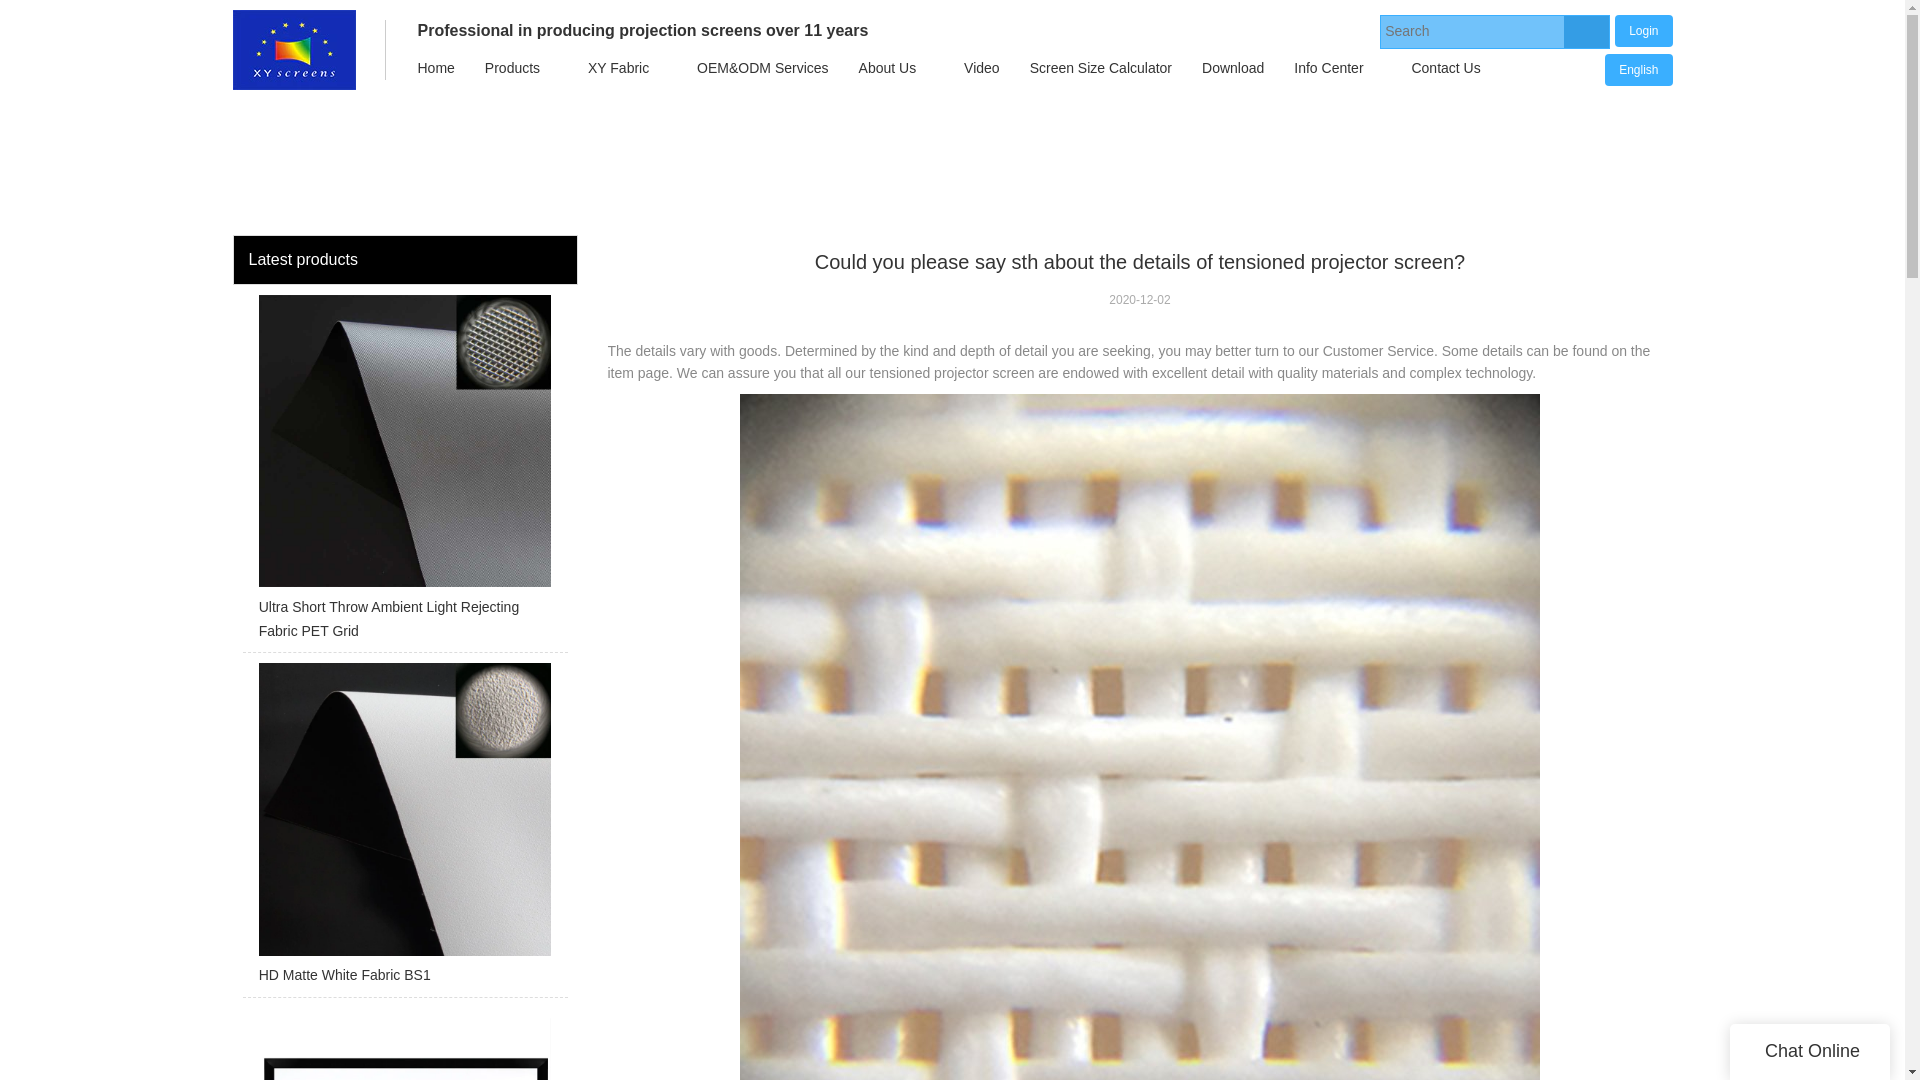  Describe the element at coordinates (618, 68) in the screenshot. I see `XY Fabric` at that location.